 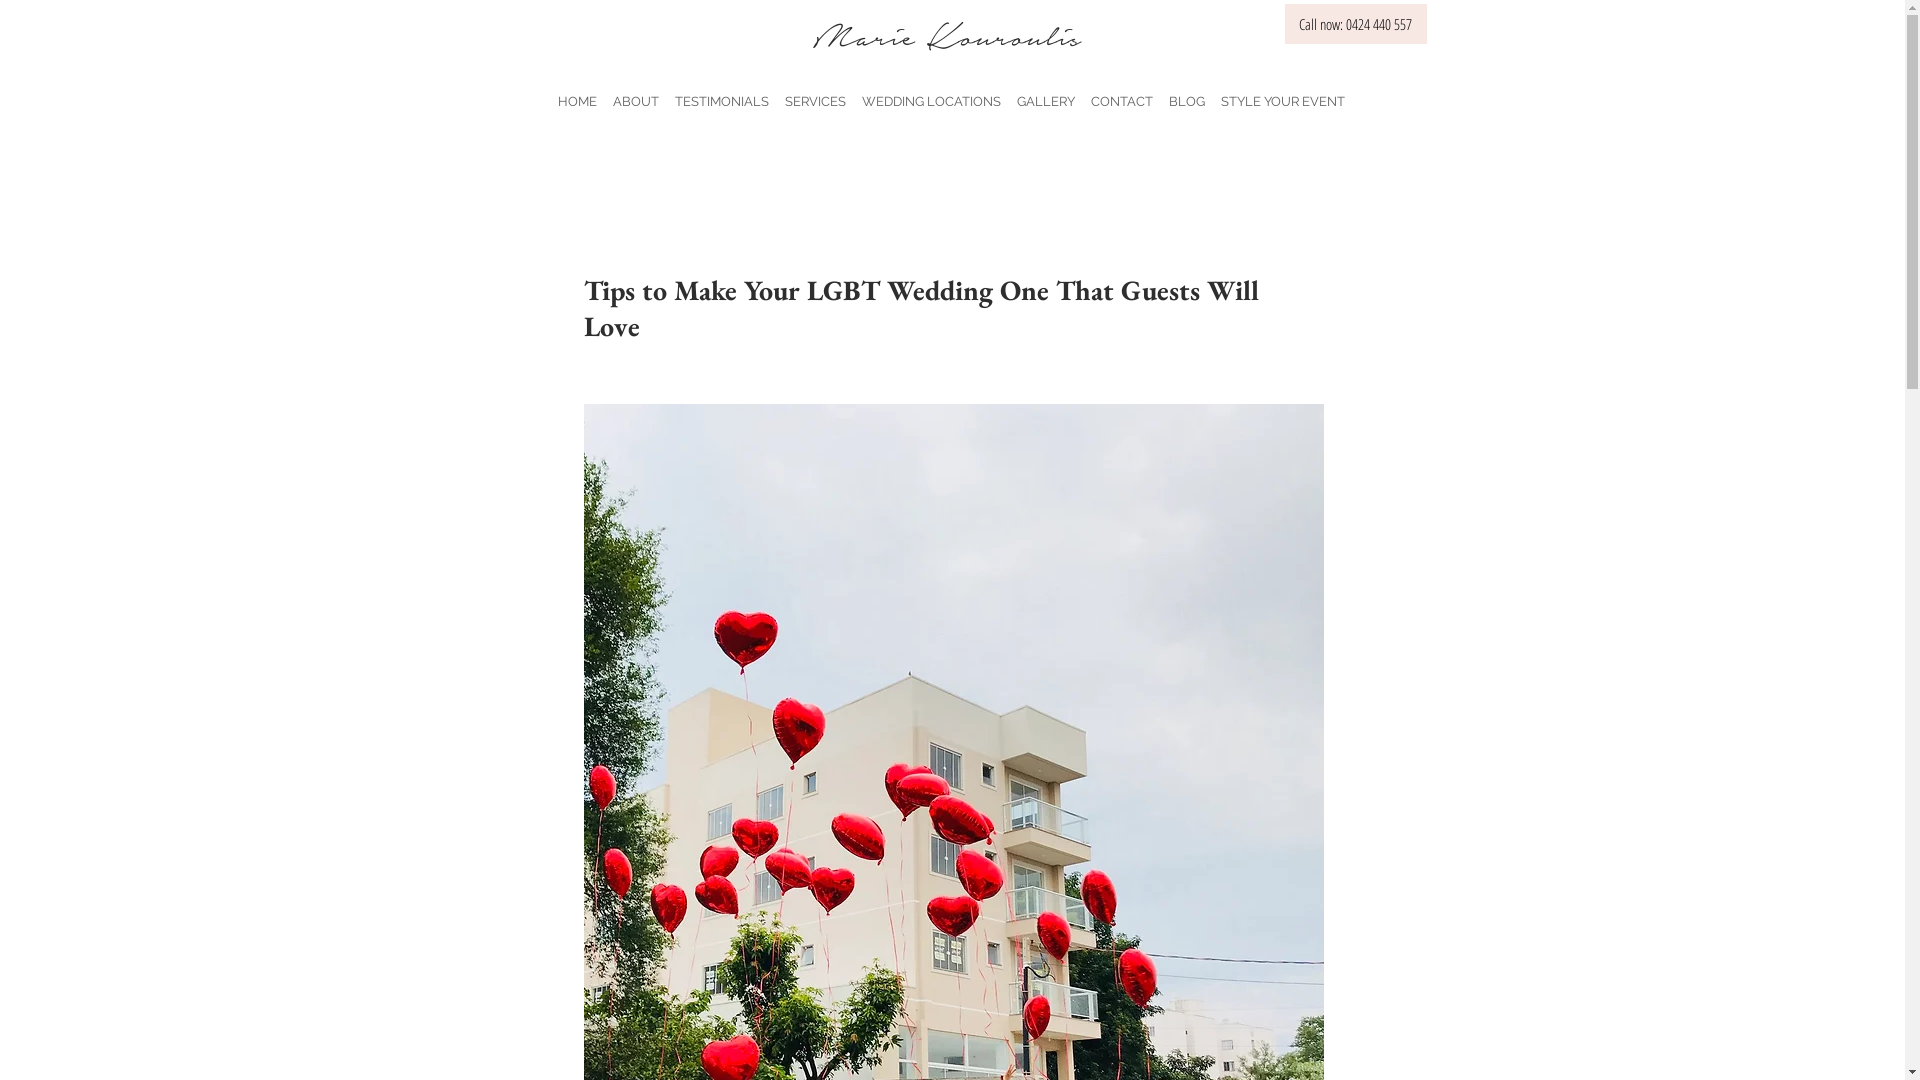 I want to click on Marie Kouroulis , so click(x=952, y=34).